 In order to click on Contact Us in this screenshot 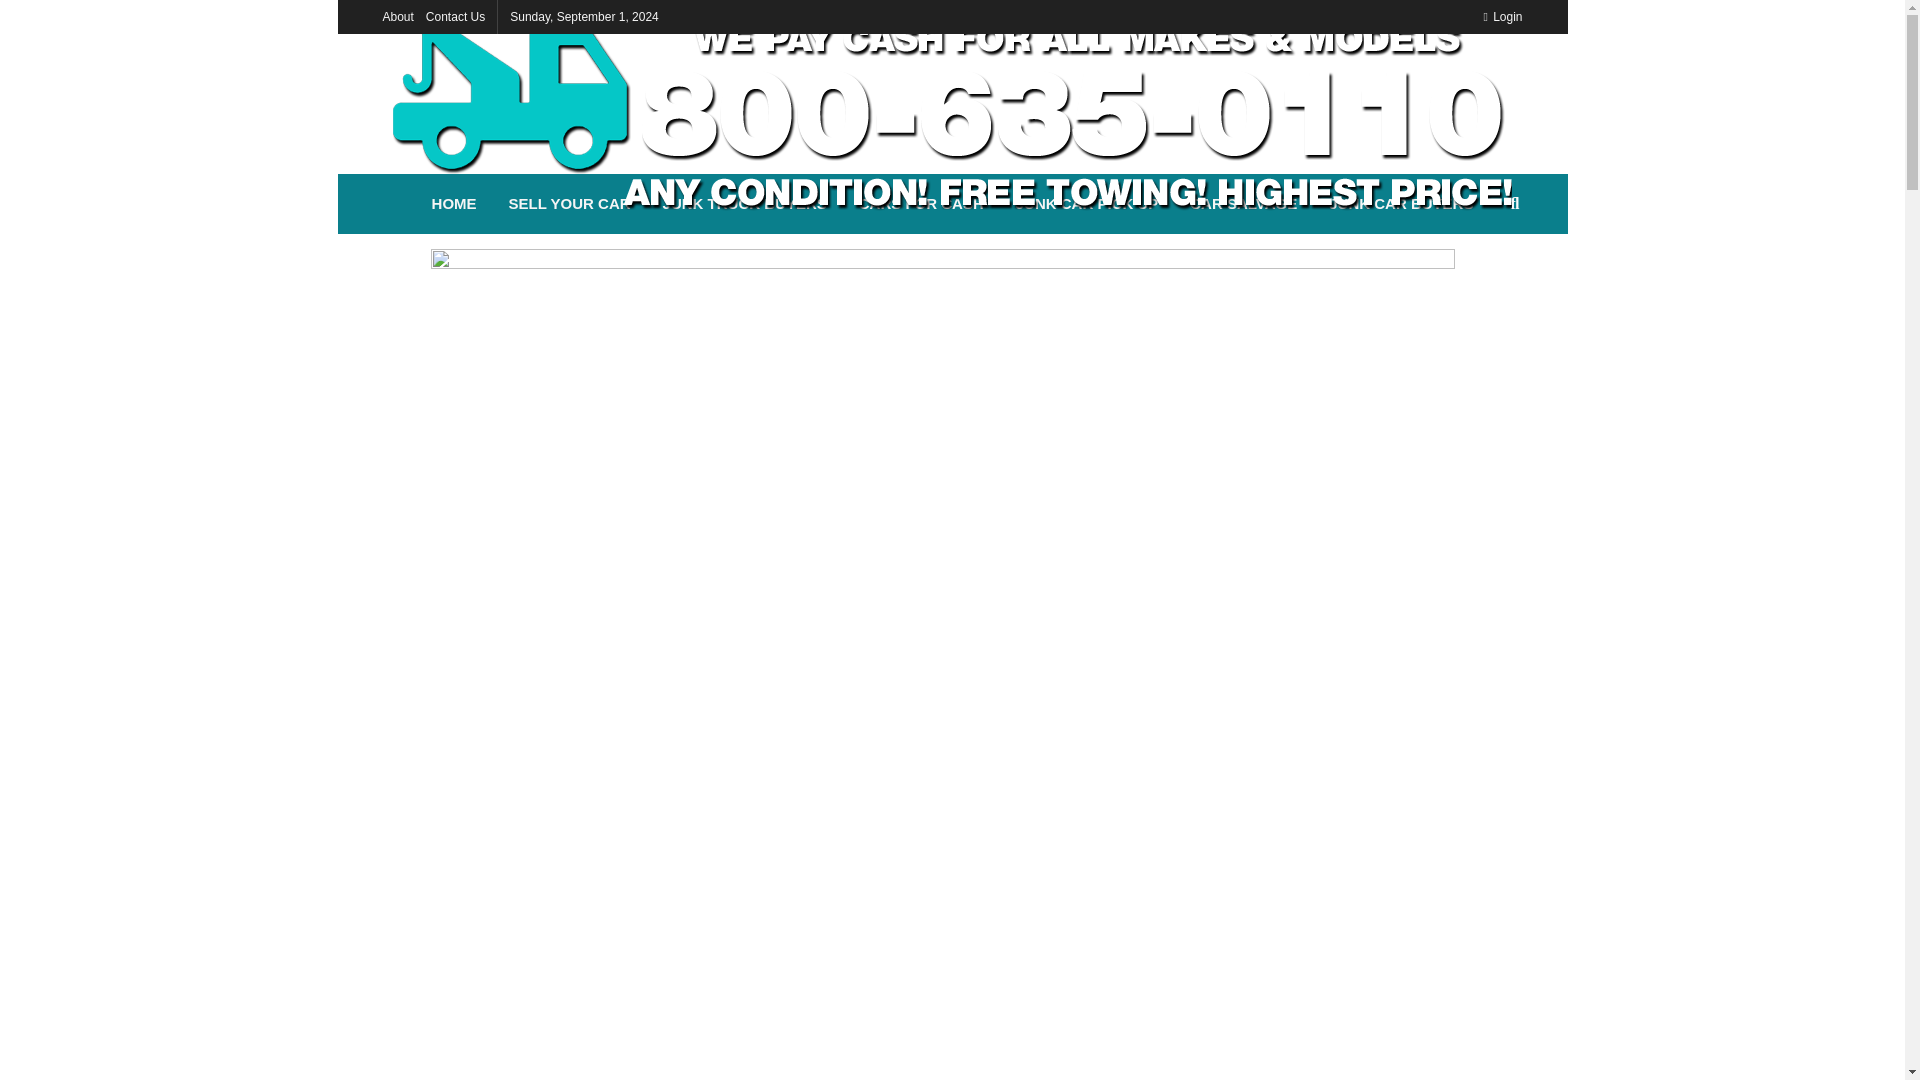, I will do `click(456, 16)`.